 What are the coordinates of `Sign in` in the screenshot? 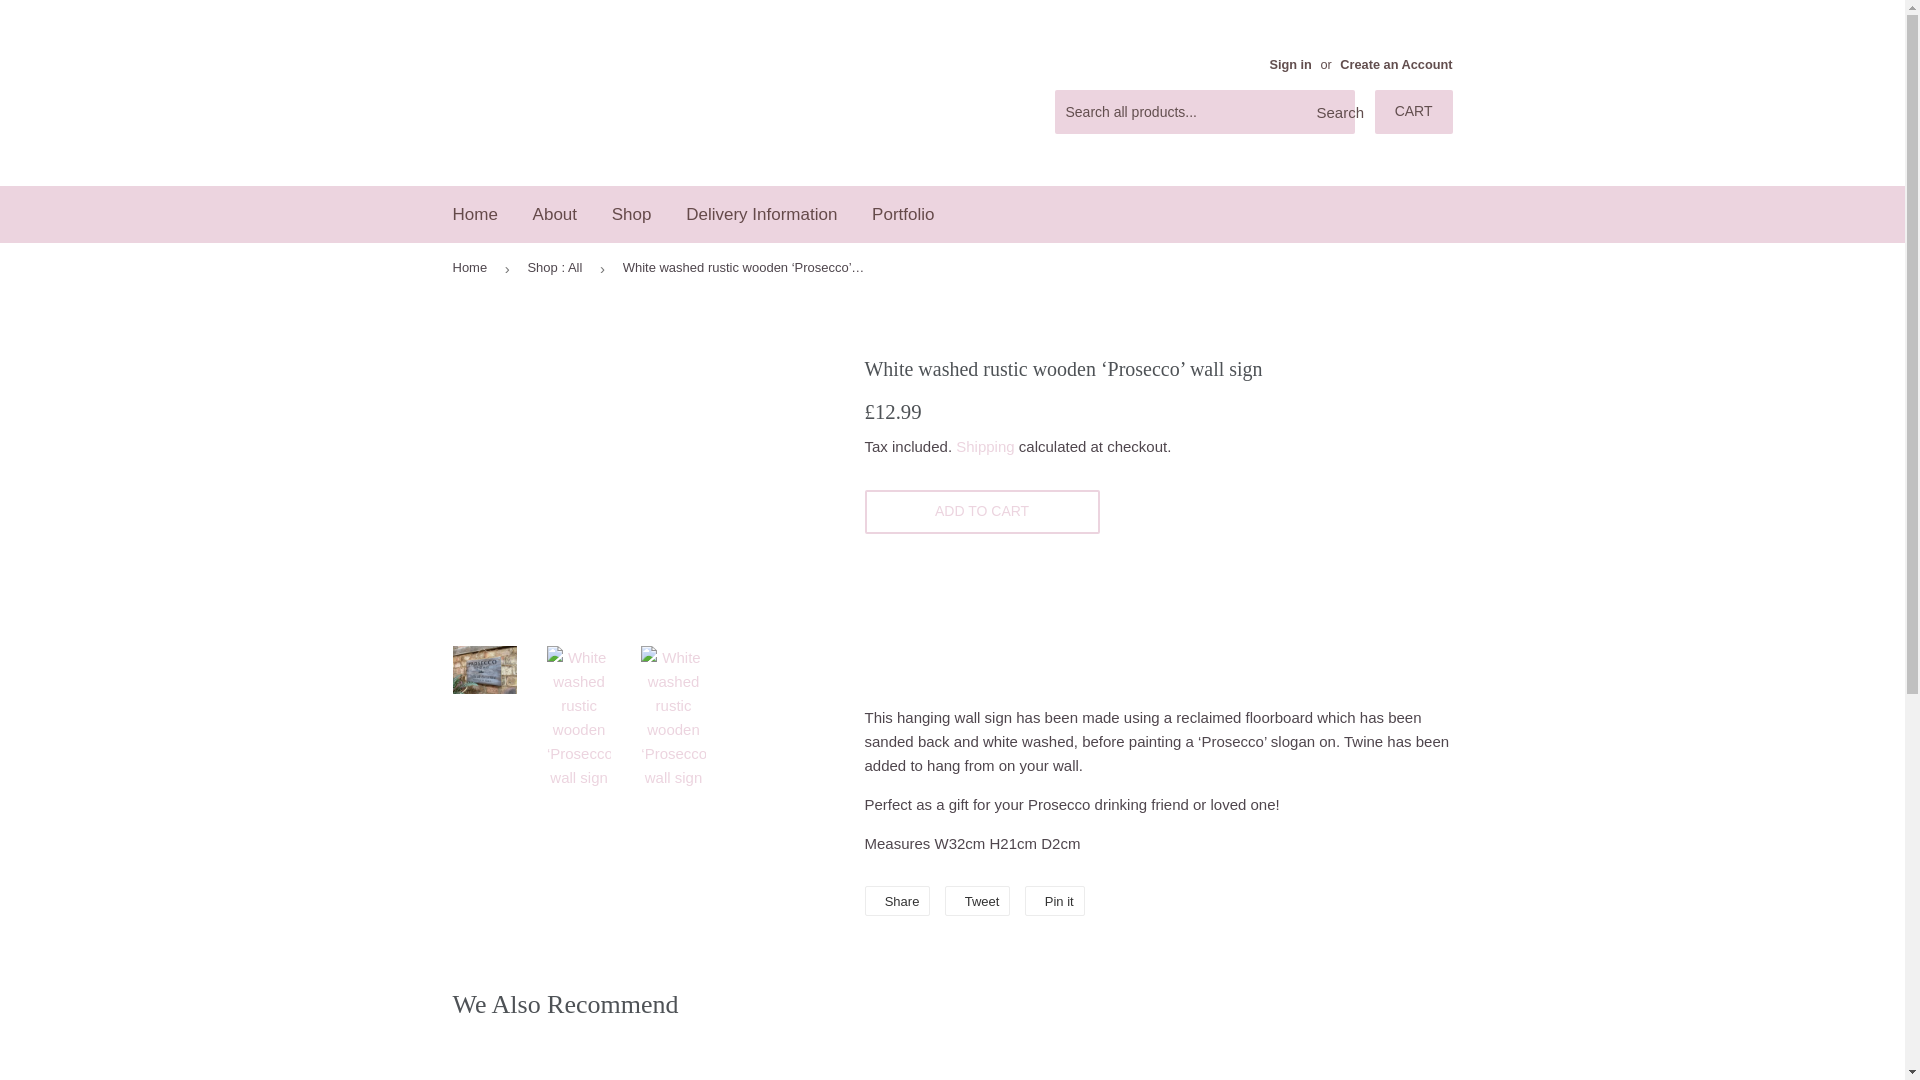 It's located at (1290, 64).